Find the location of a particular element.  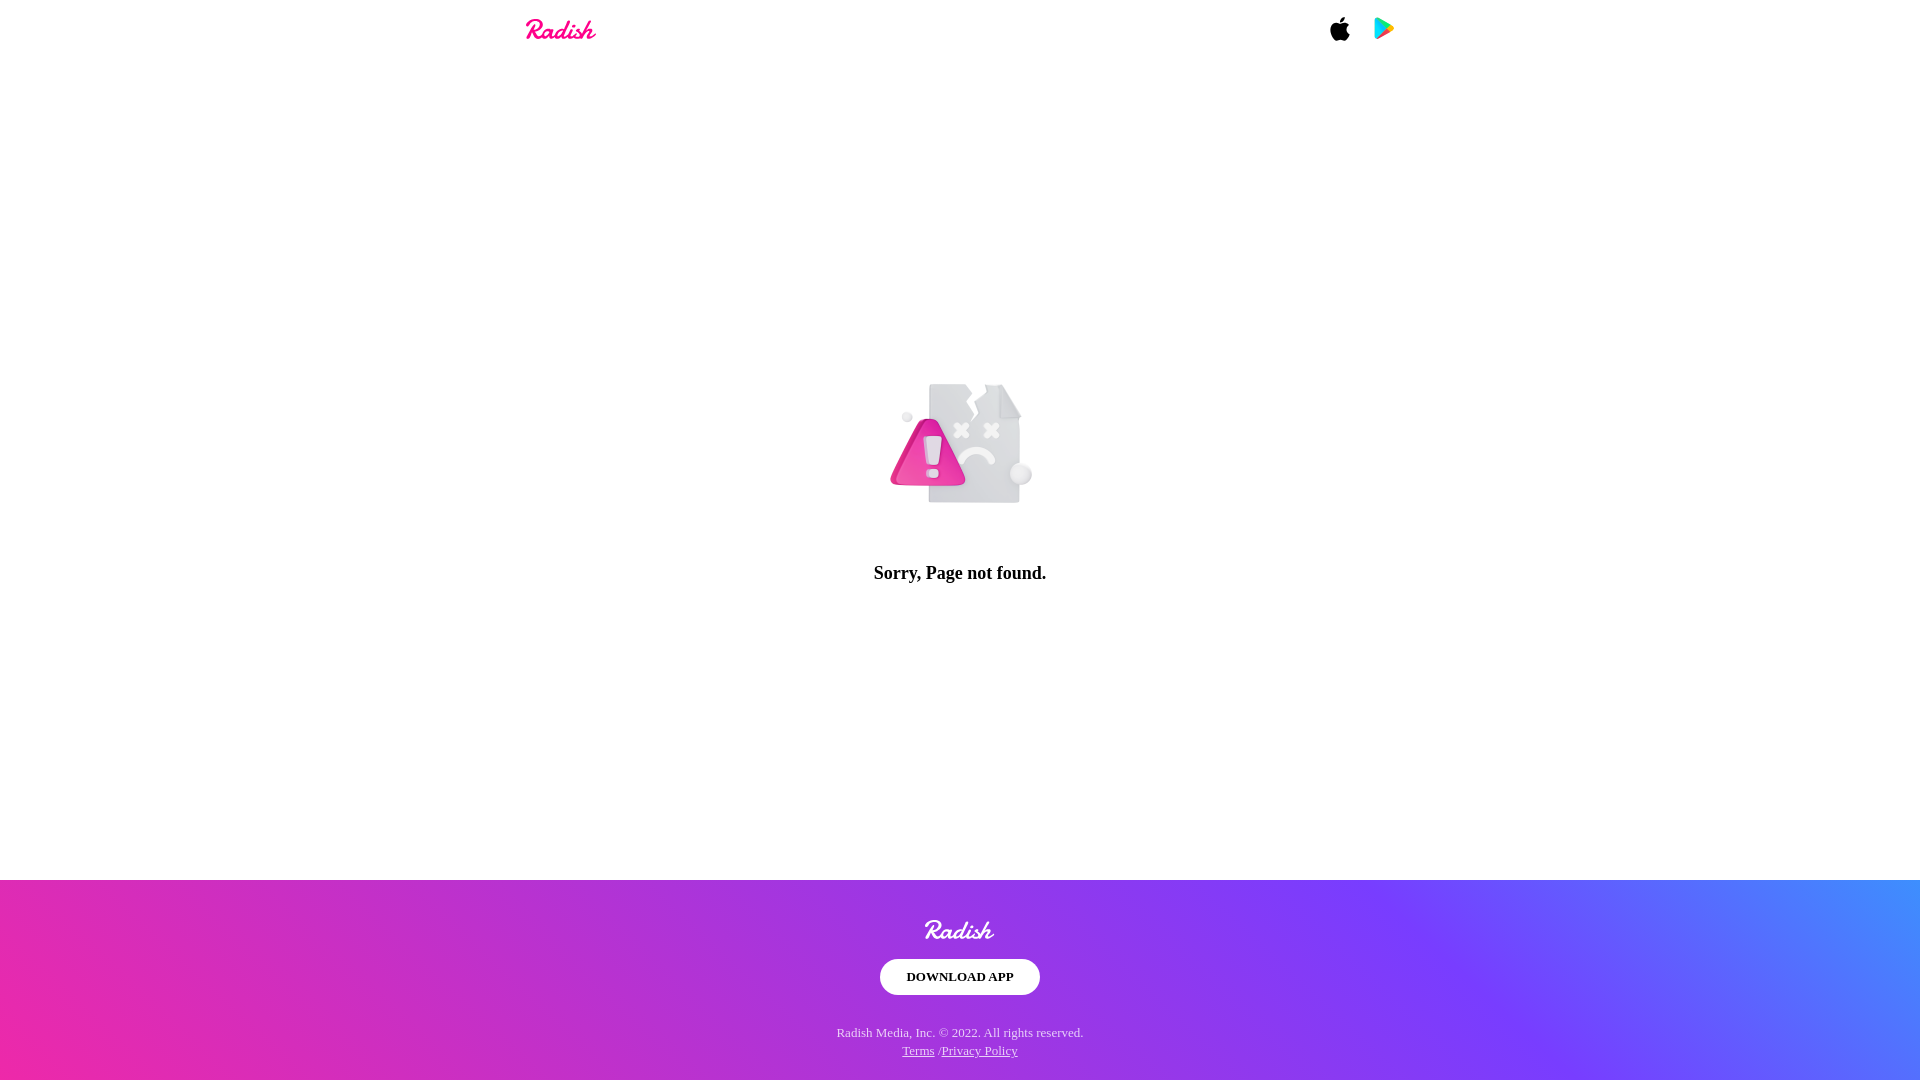

DOWNLOAD APP is located at coordinates (958, 976).